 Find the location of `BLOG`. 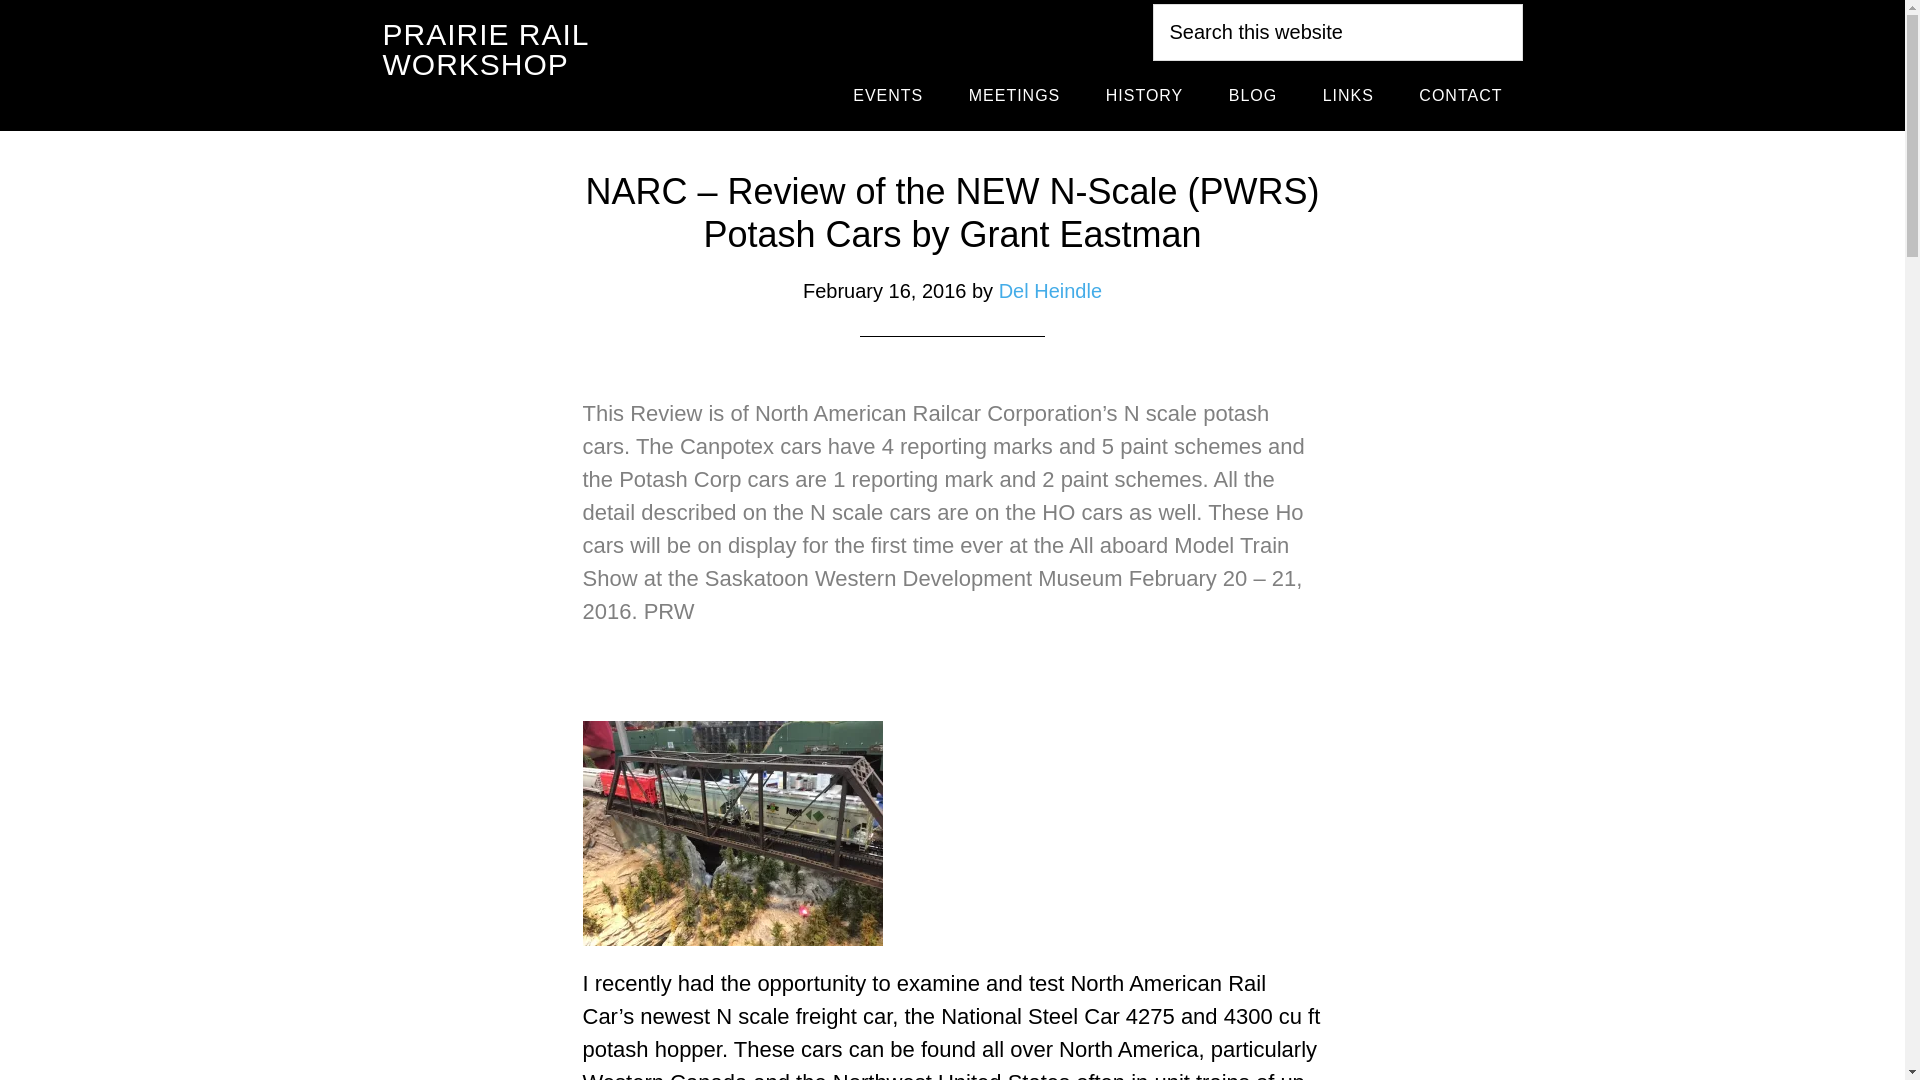

BLOG is located at coordinates (1253, 95).